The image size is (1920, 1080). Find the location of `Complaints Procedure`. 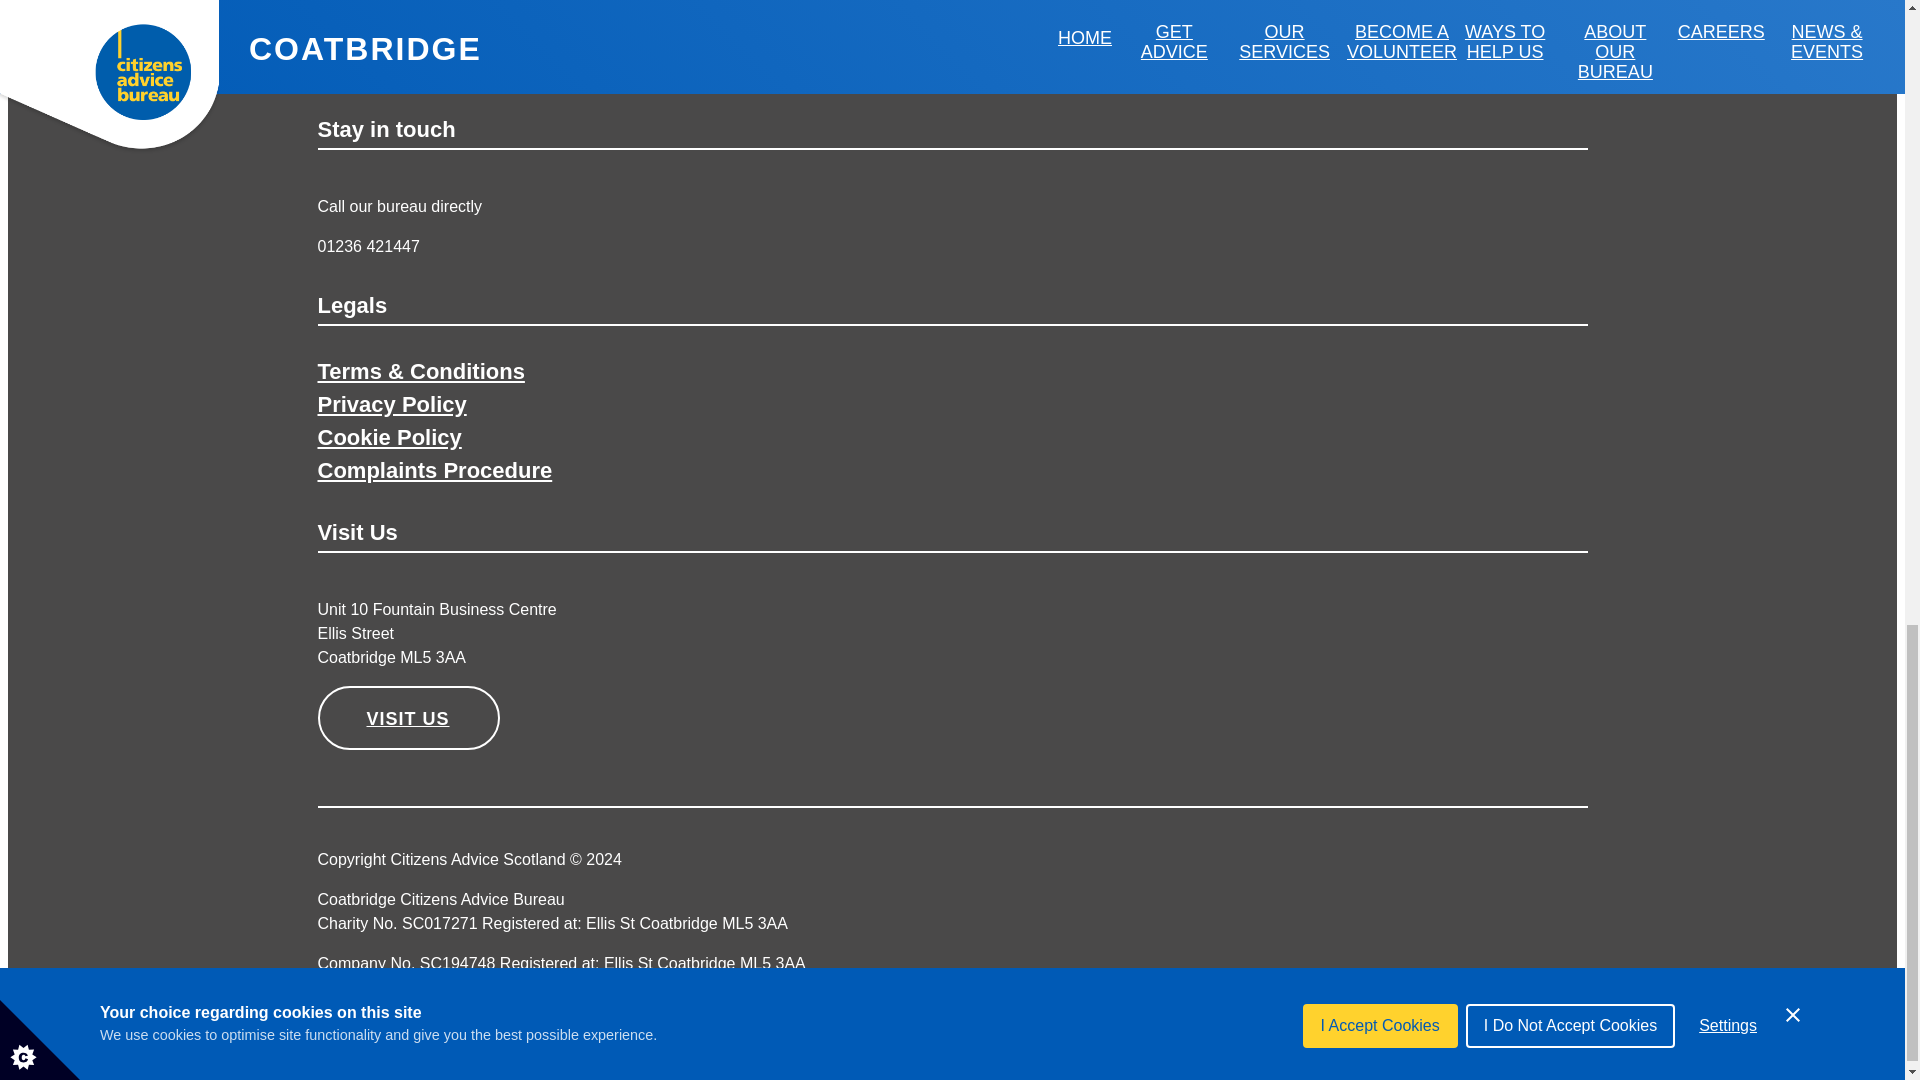

Complaints Procedure is located at coordinates (435, 468).